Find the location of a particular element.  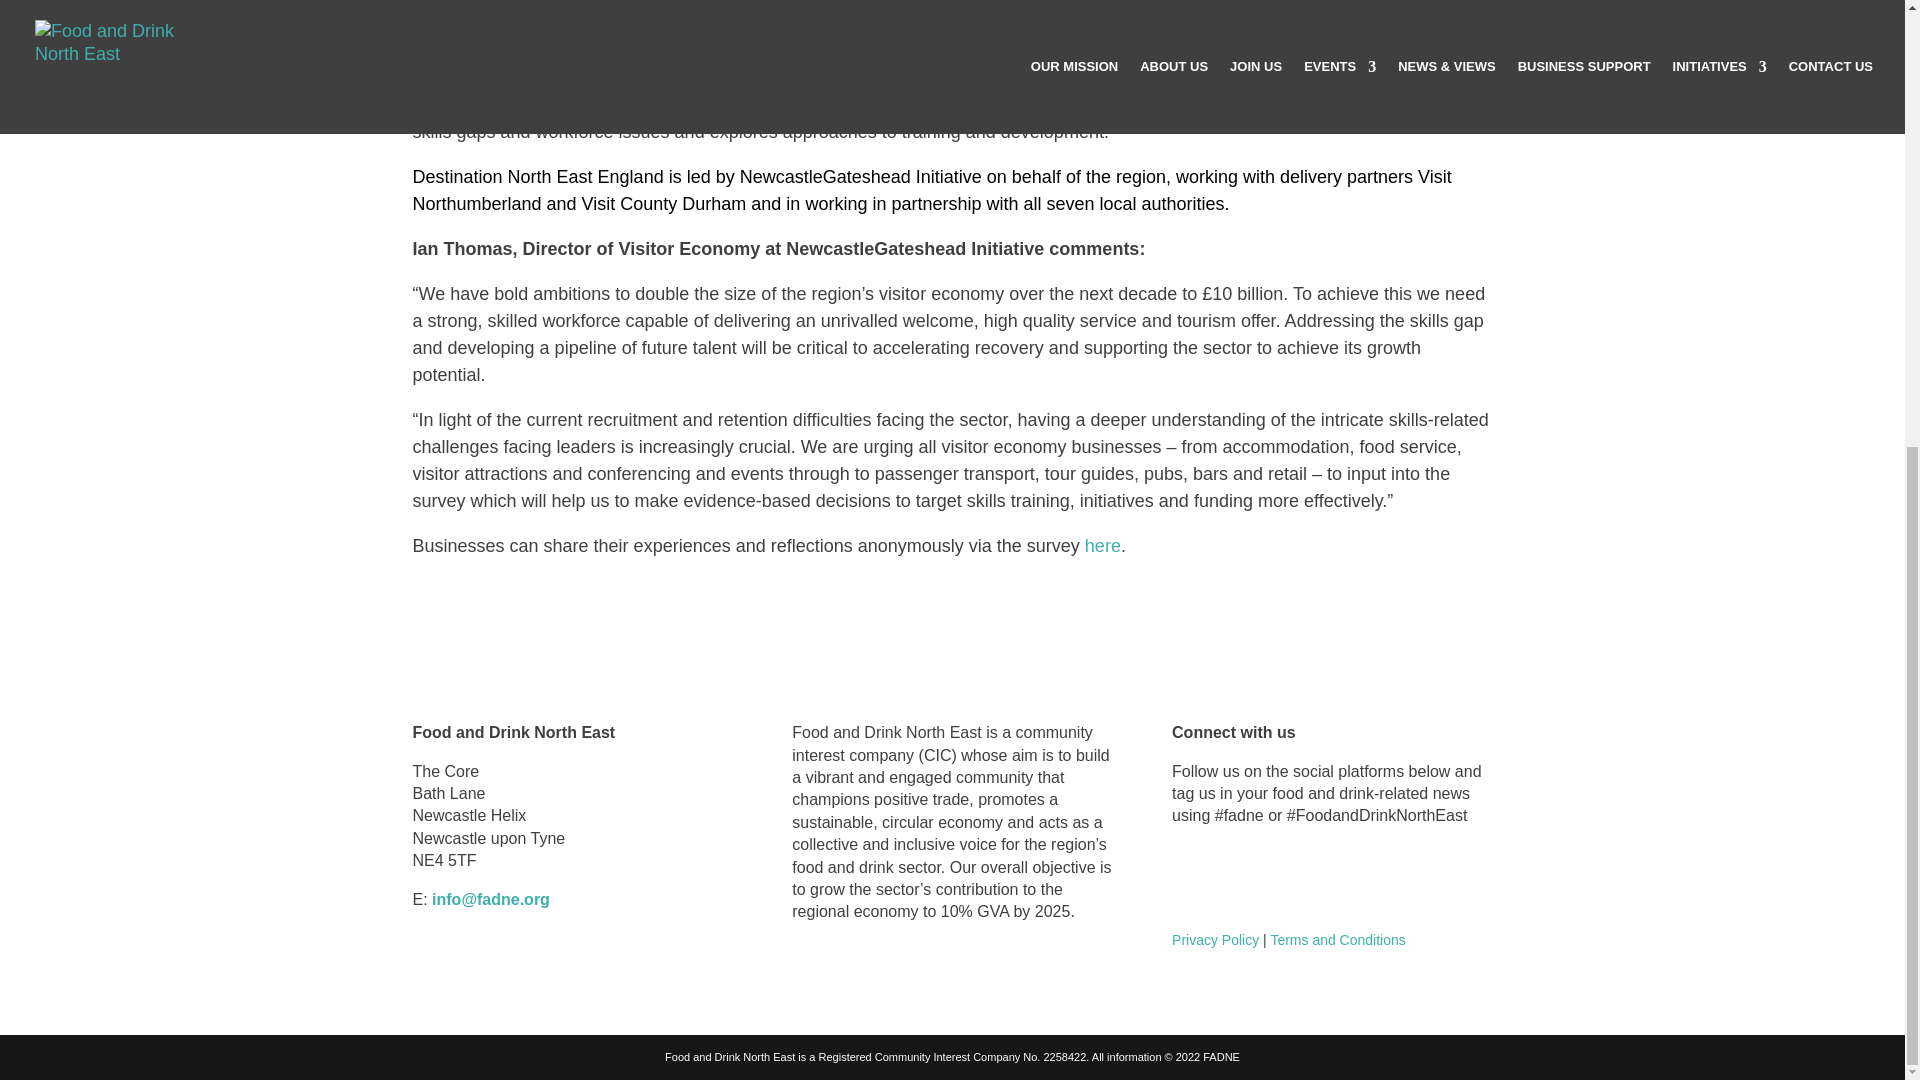

Follow on LinkedIn is located at coordinates (1187, 873).